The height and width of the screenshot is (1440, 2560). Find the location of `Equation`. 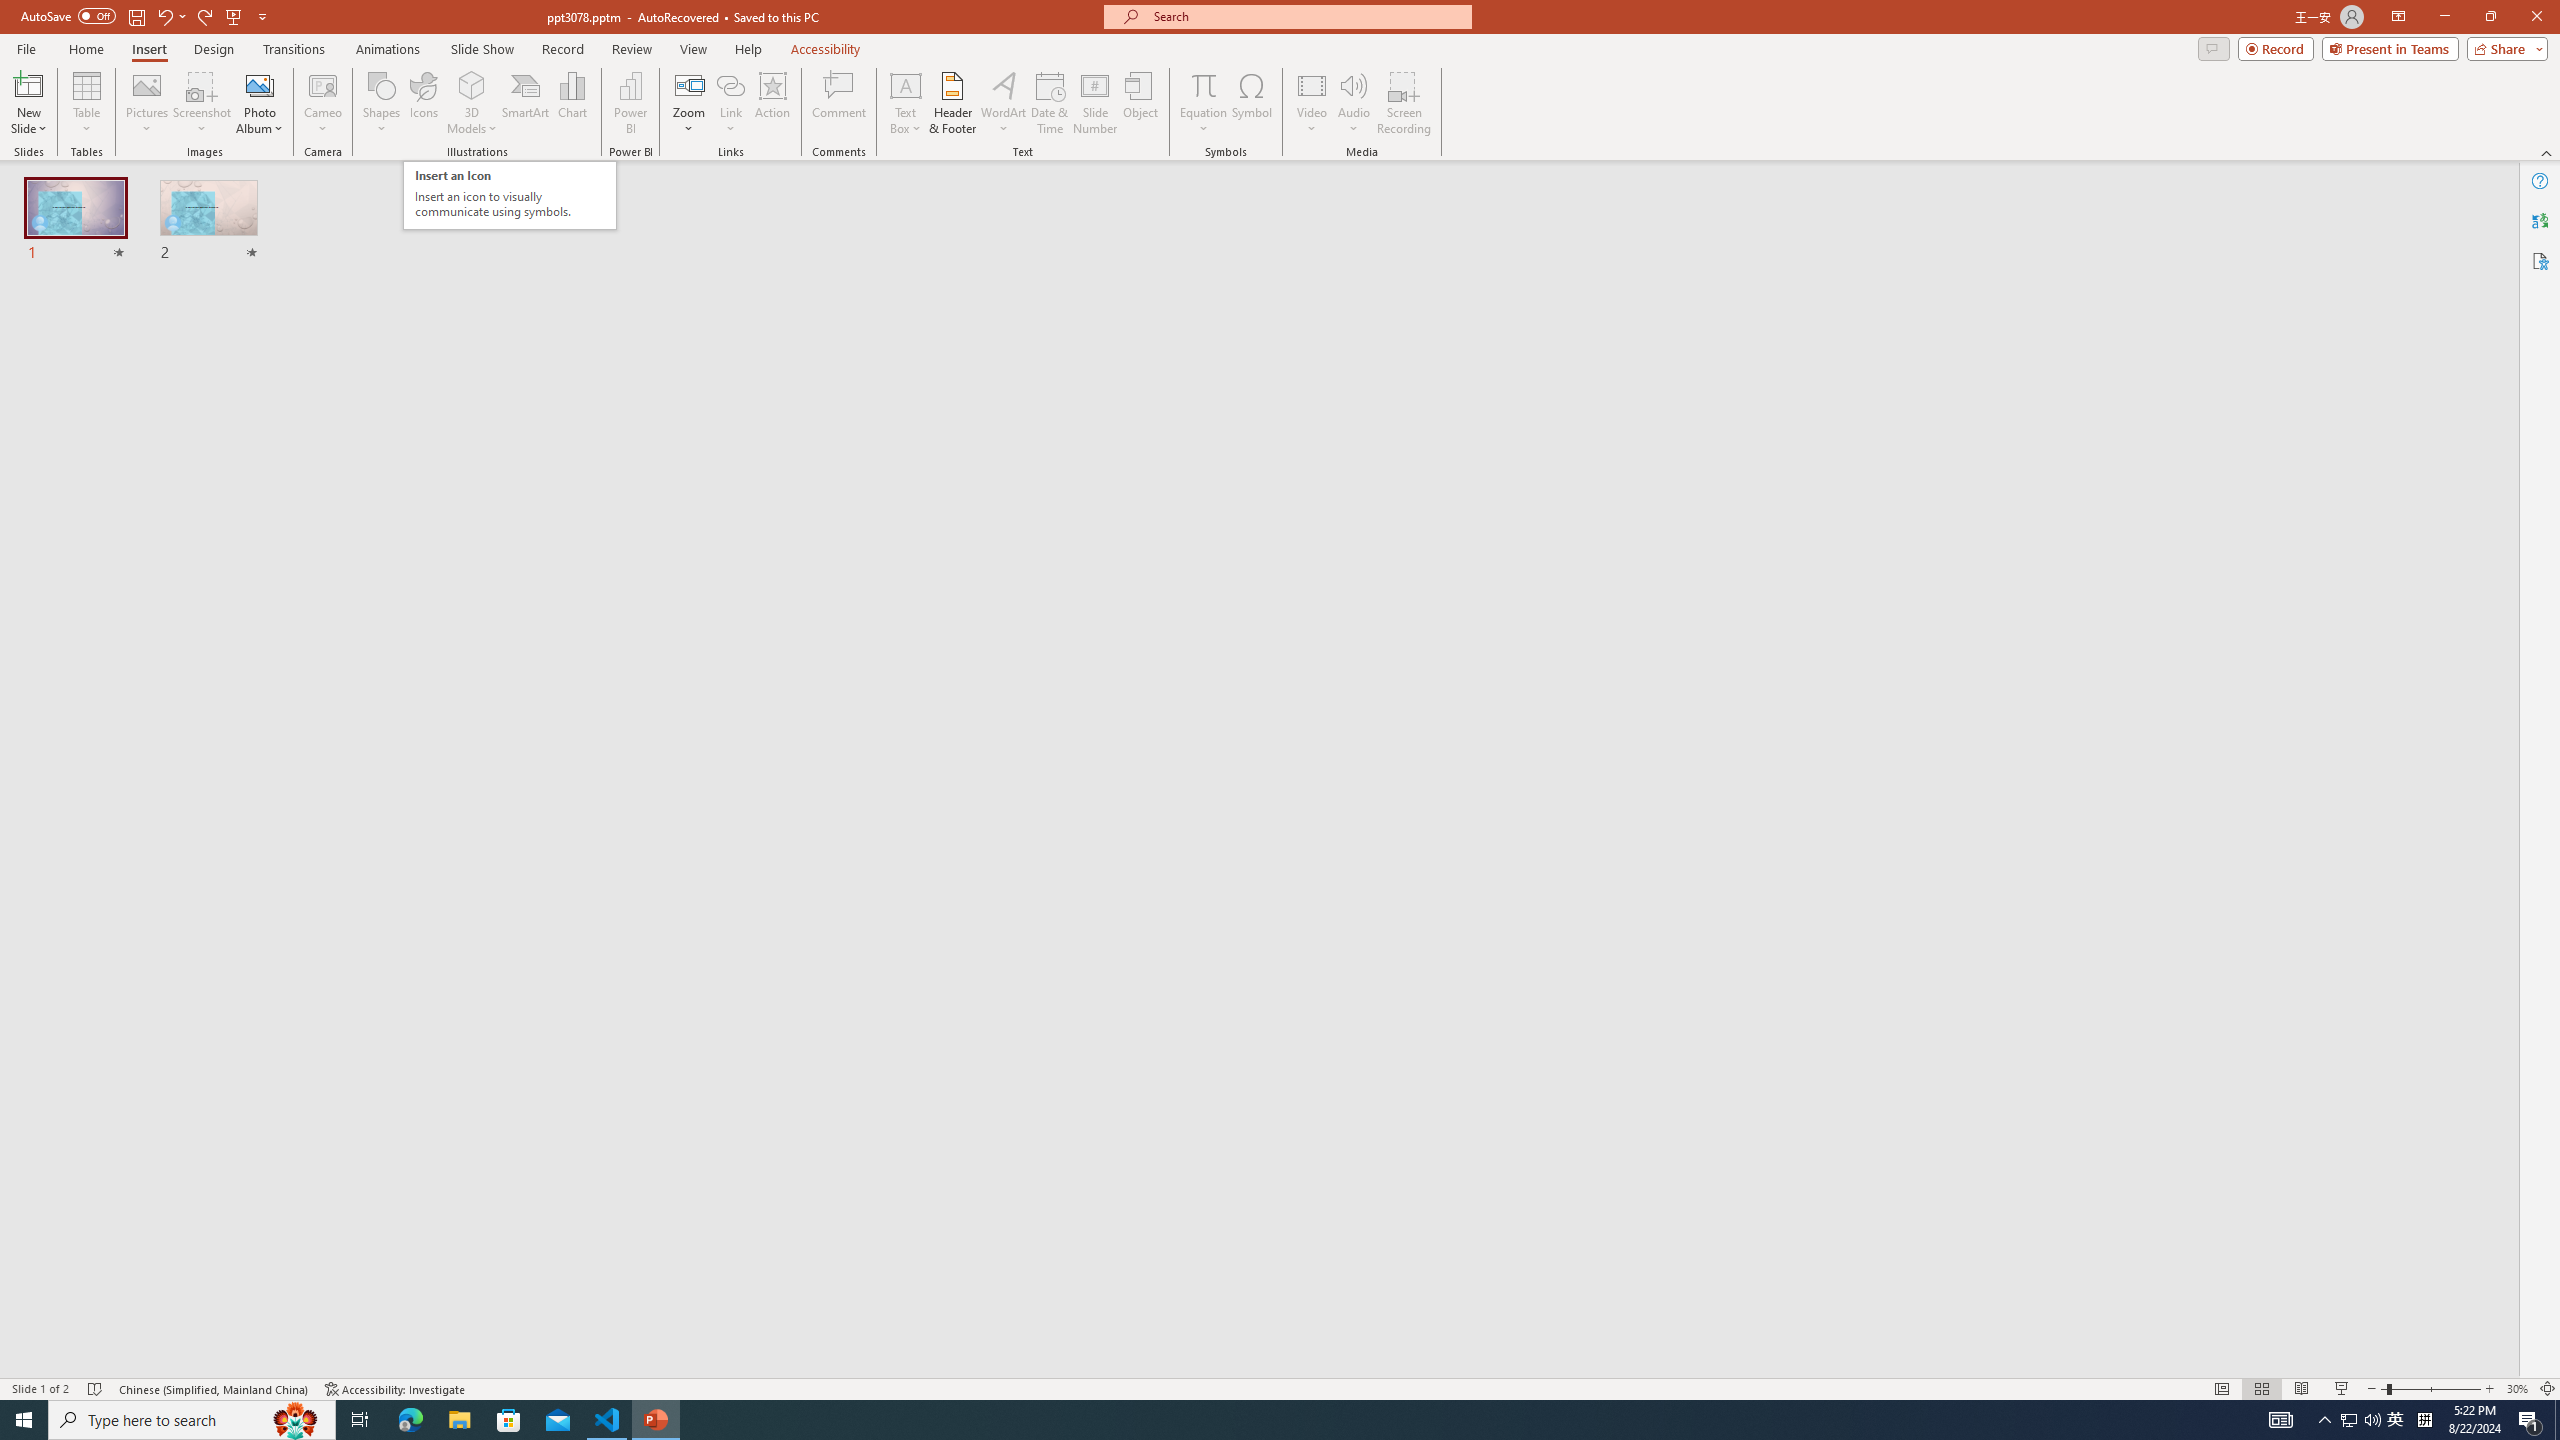

Equation is located at coordinates (1202, 85).